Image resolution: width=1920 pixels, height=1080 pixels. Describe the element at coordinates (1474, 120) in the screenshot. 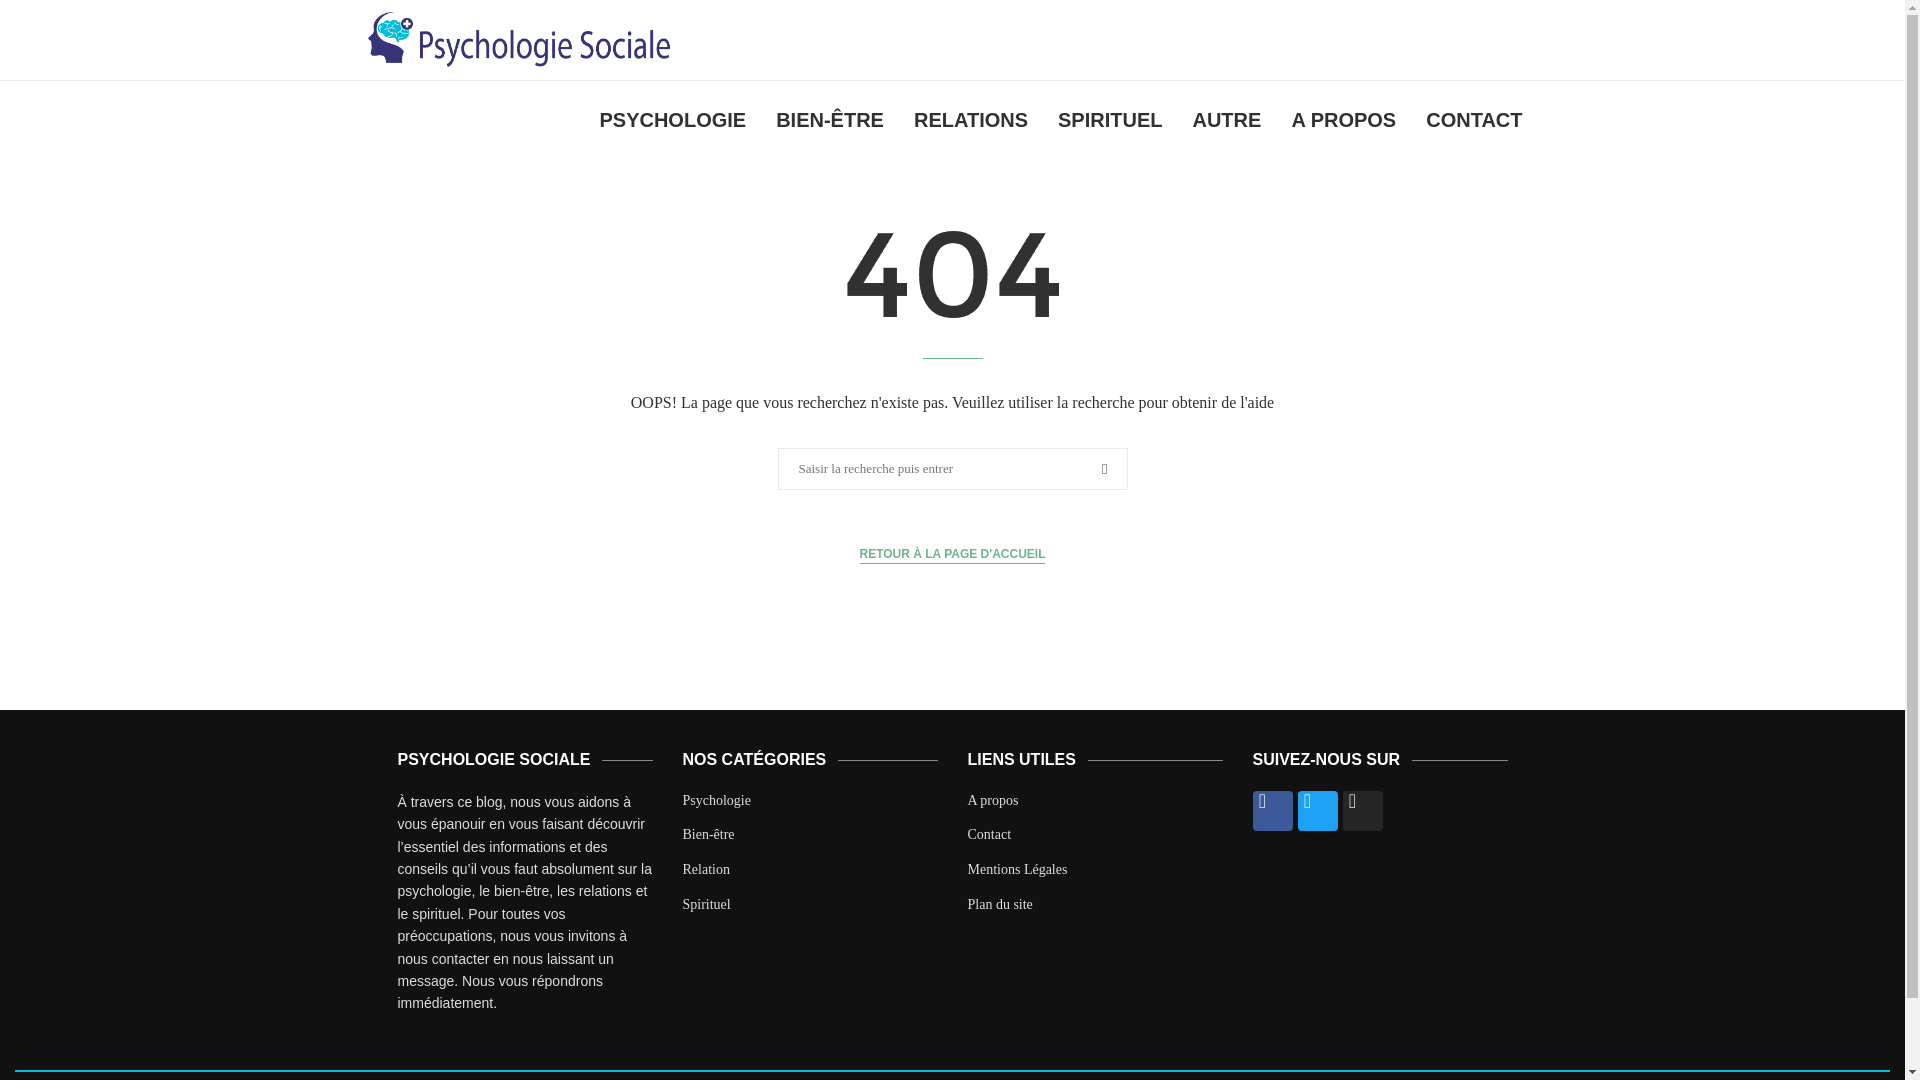

I see `CONTACT` at that location.